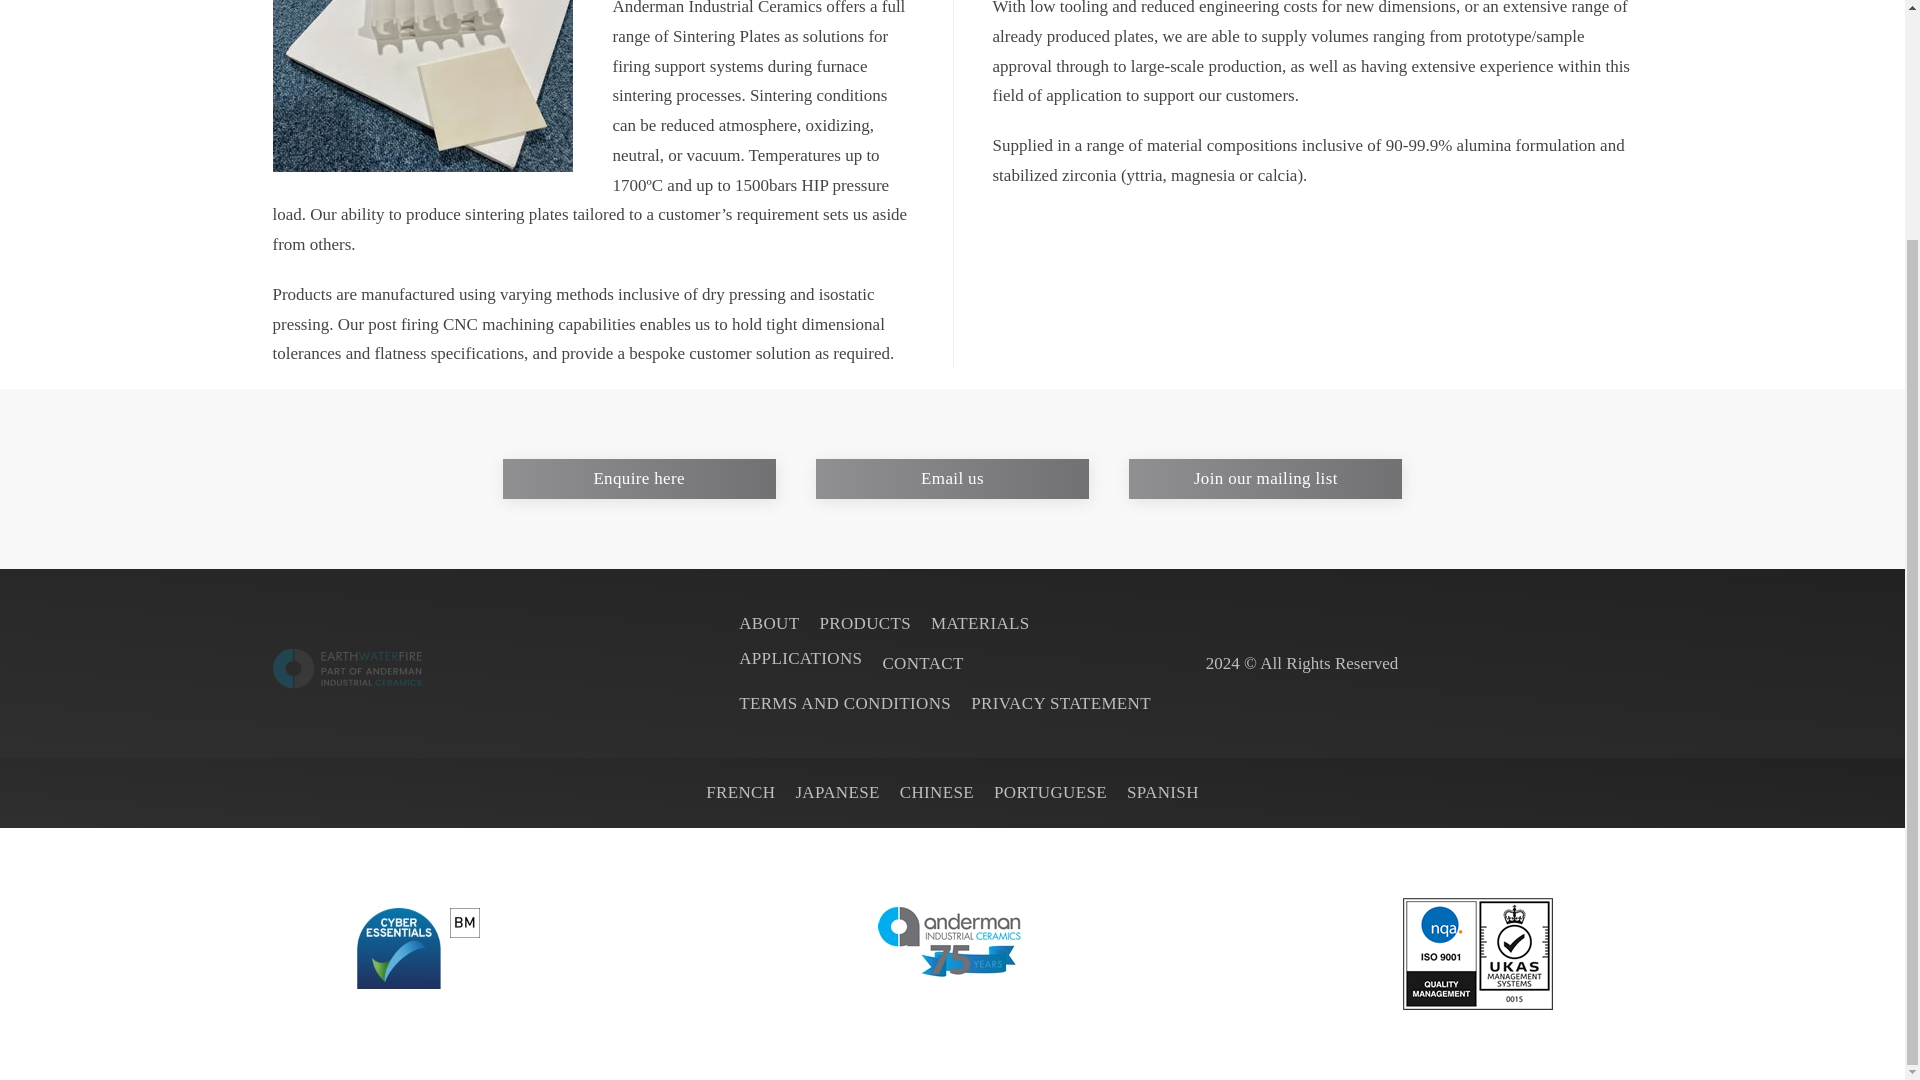 This screenshot has height=1080, width=1920. I want to click on Enquire here, so click(638, 478).